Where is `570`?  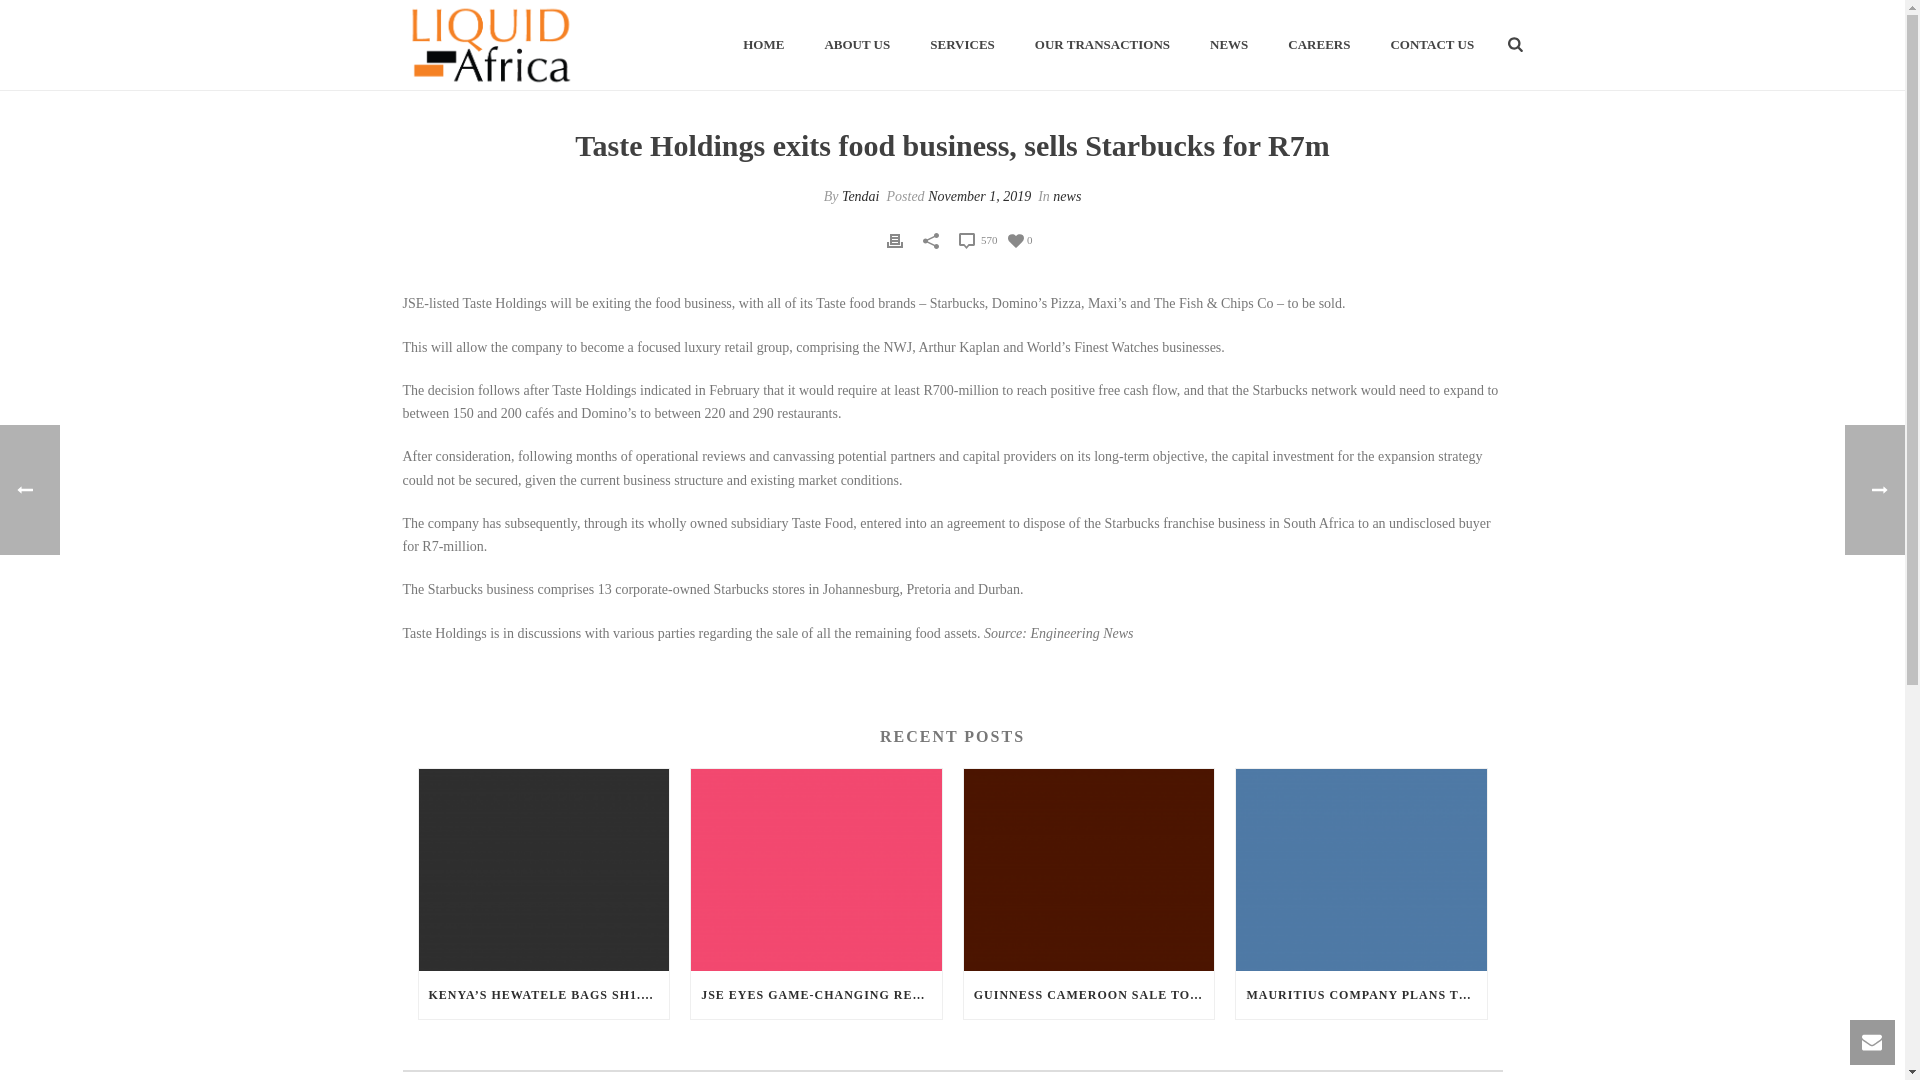 570 is located at coordinates (977, 239).